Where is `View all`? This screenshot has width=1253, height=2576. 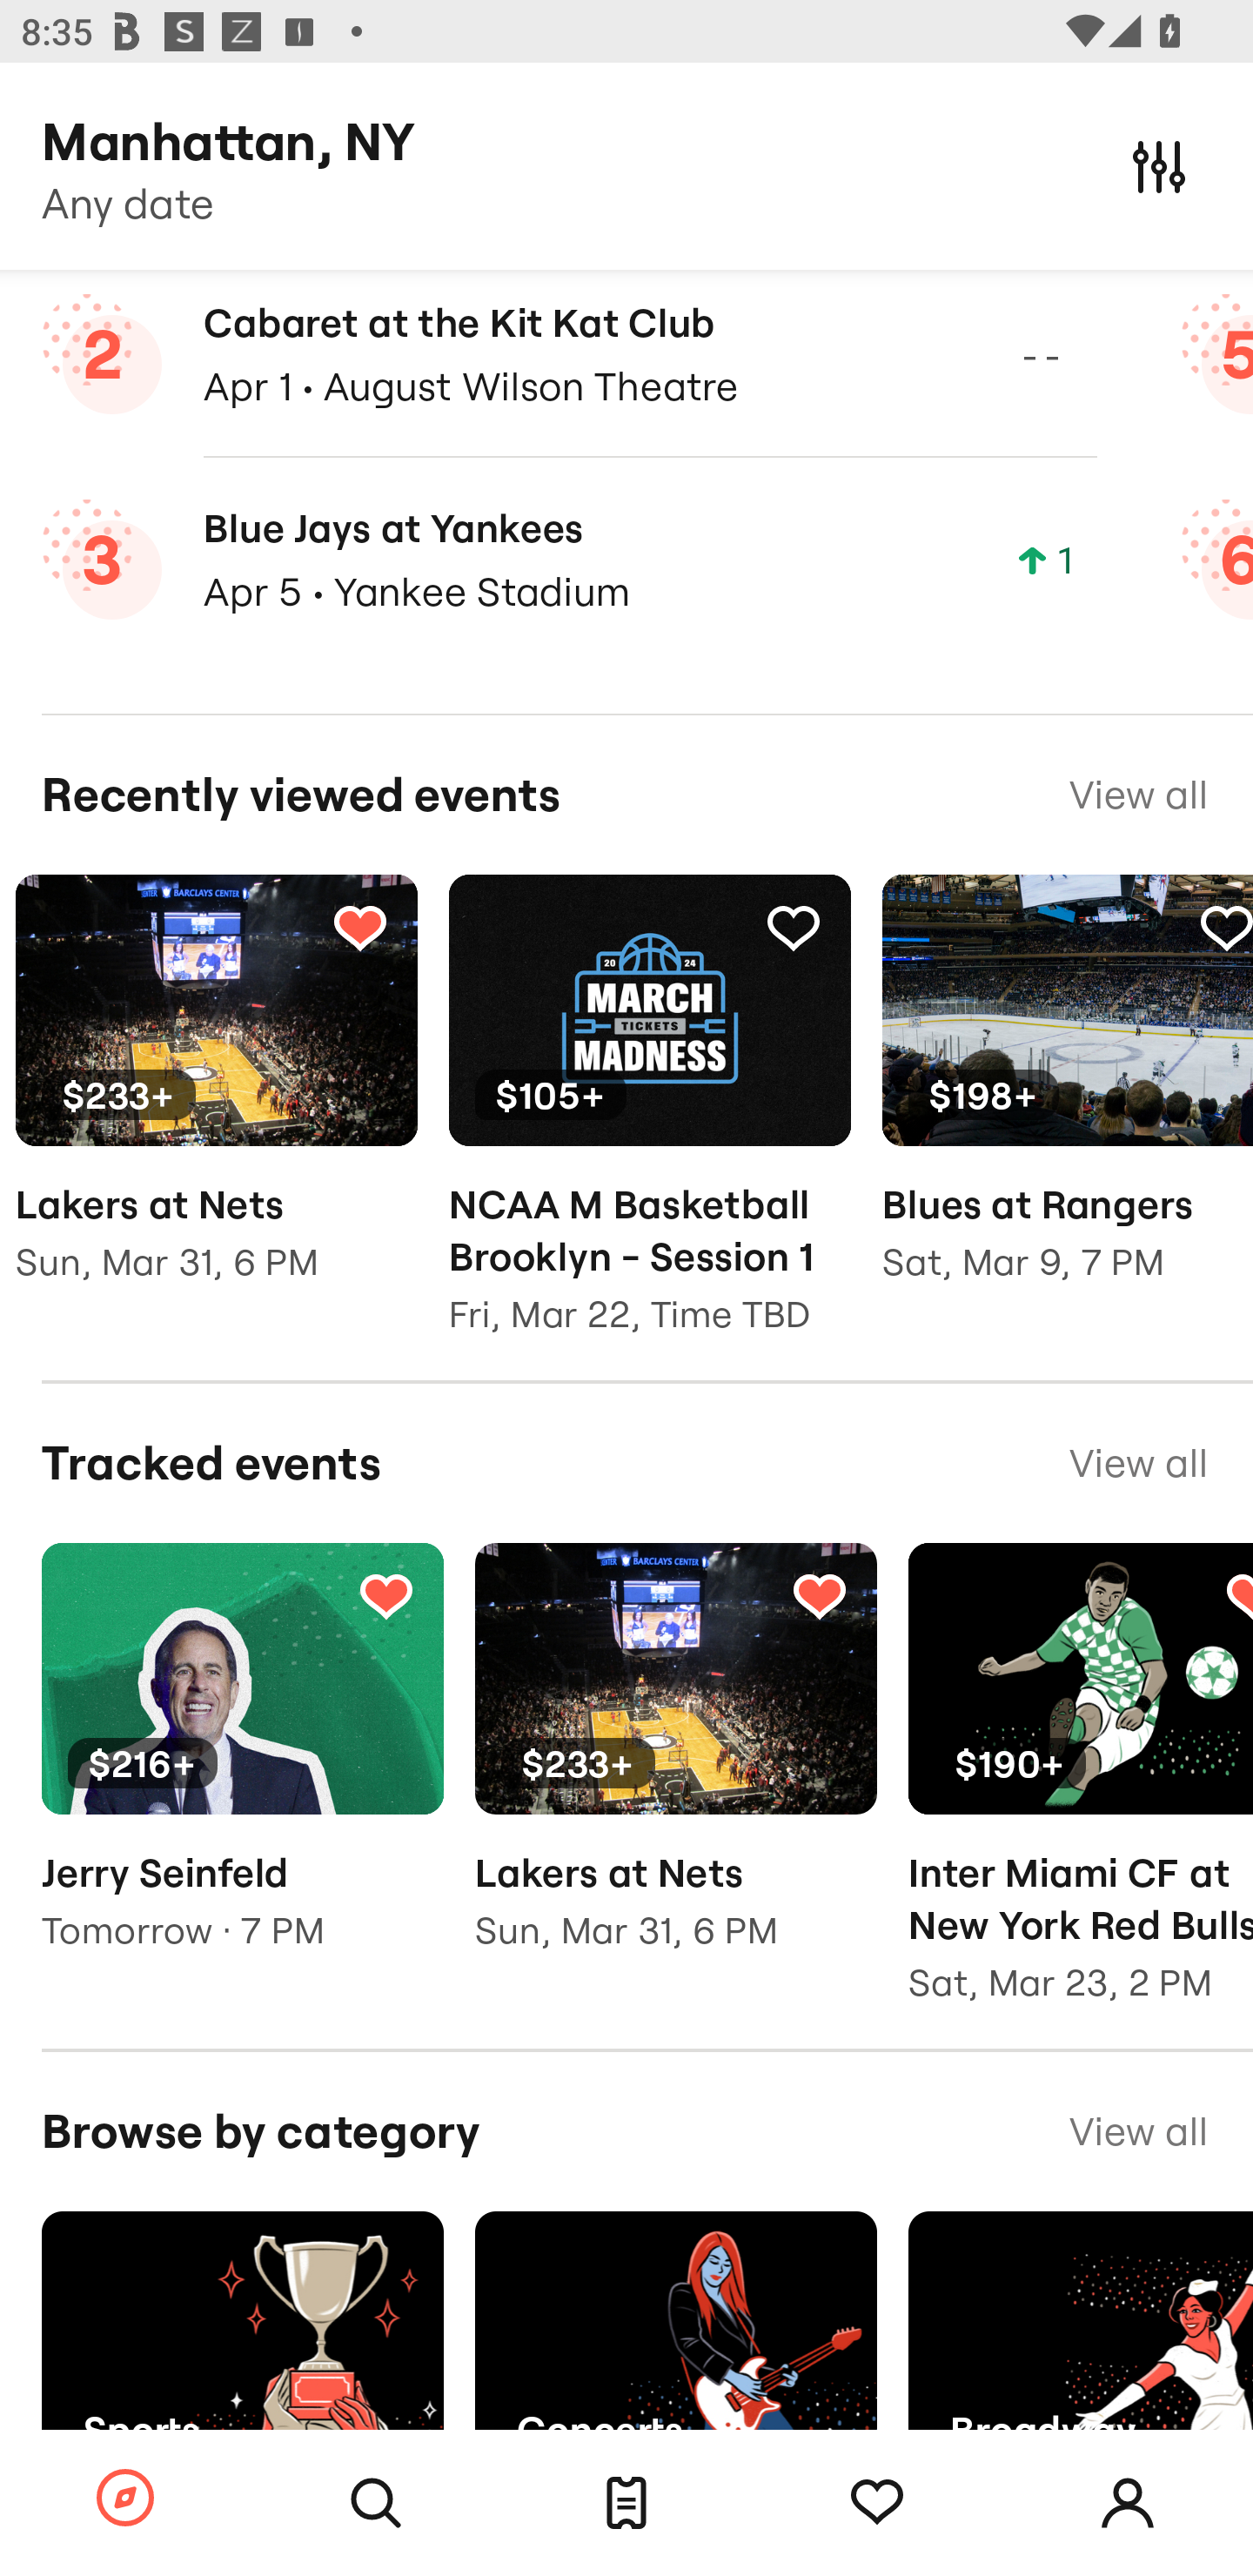 View all is located at coordinates (1138, 795).